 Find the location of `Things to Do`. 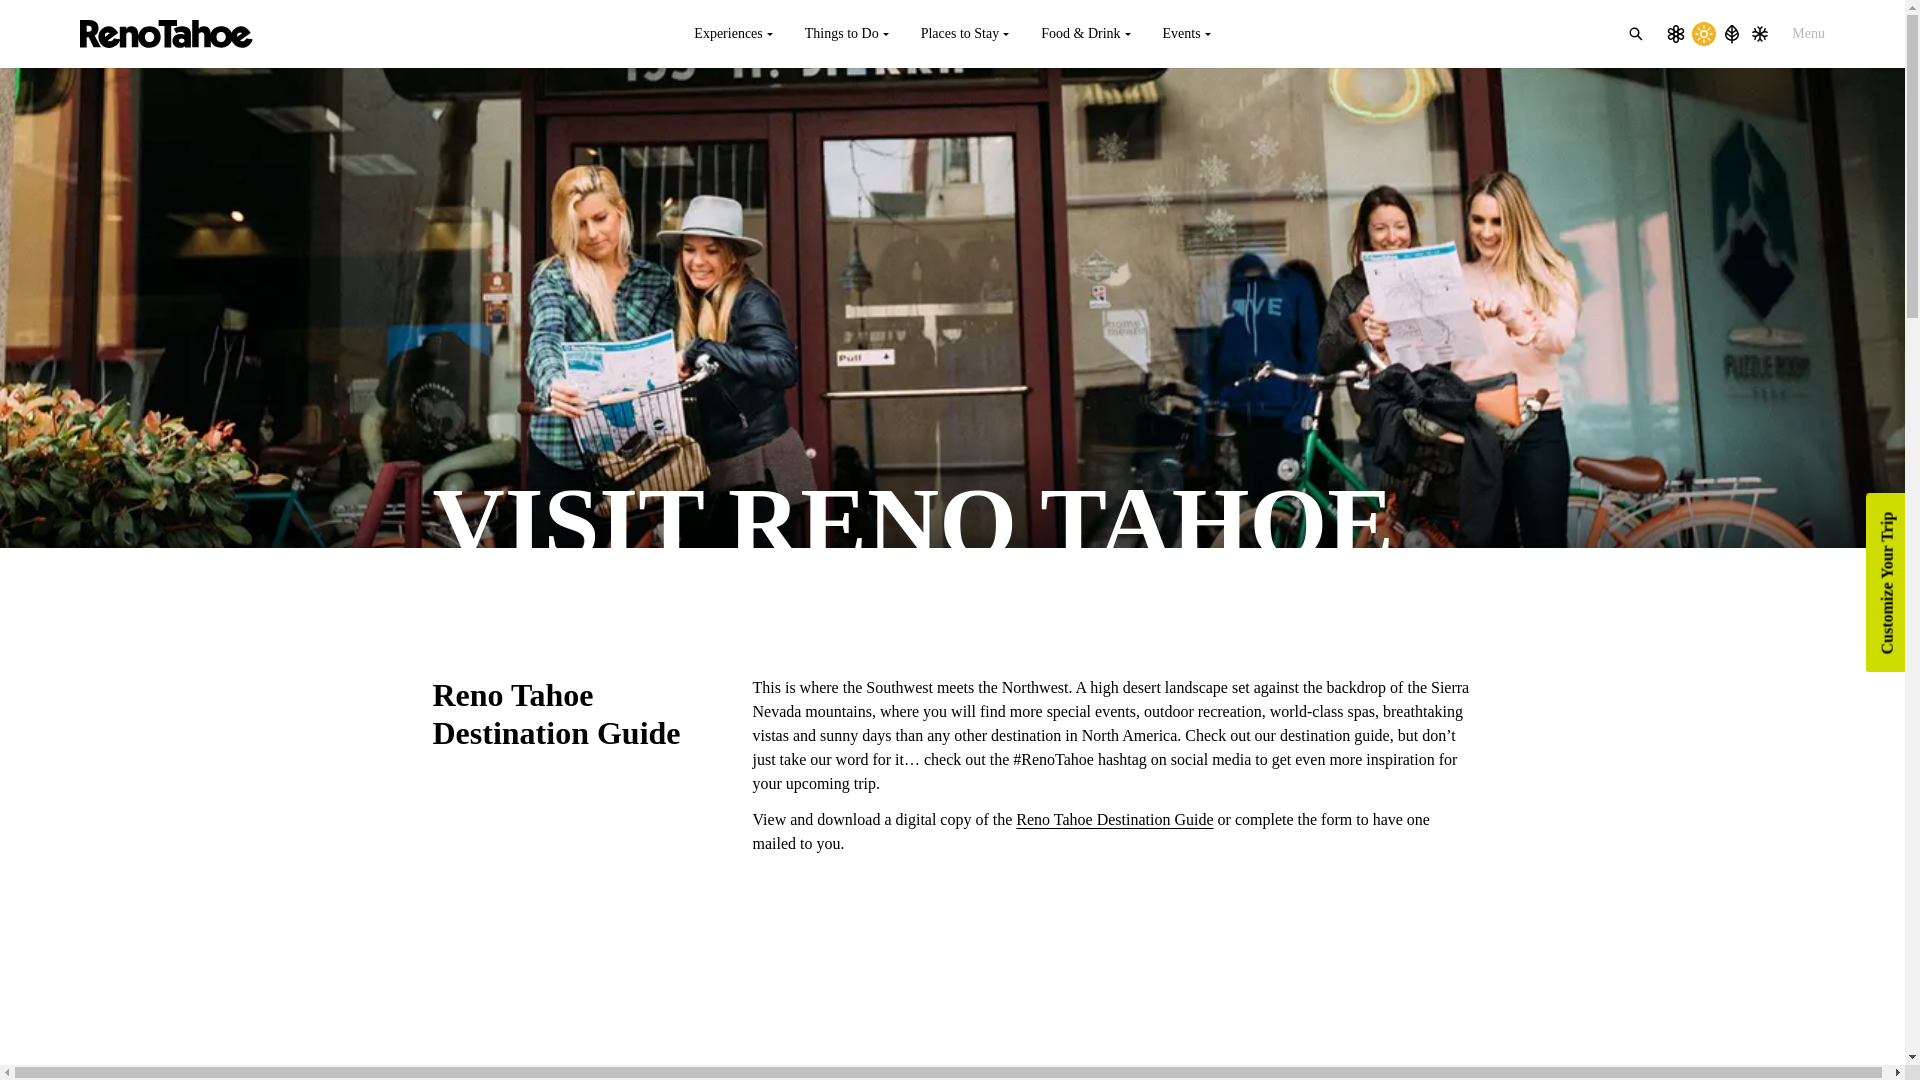

Things to Do is located at coordinates (846, 34).